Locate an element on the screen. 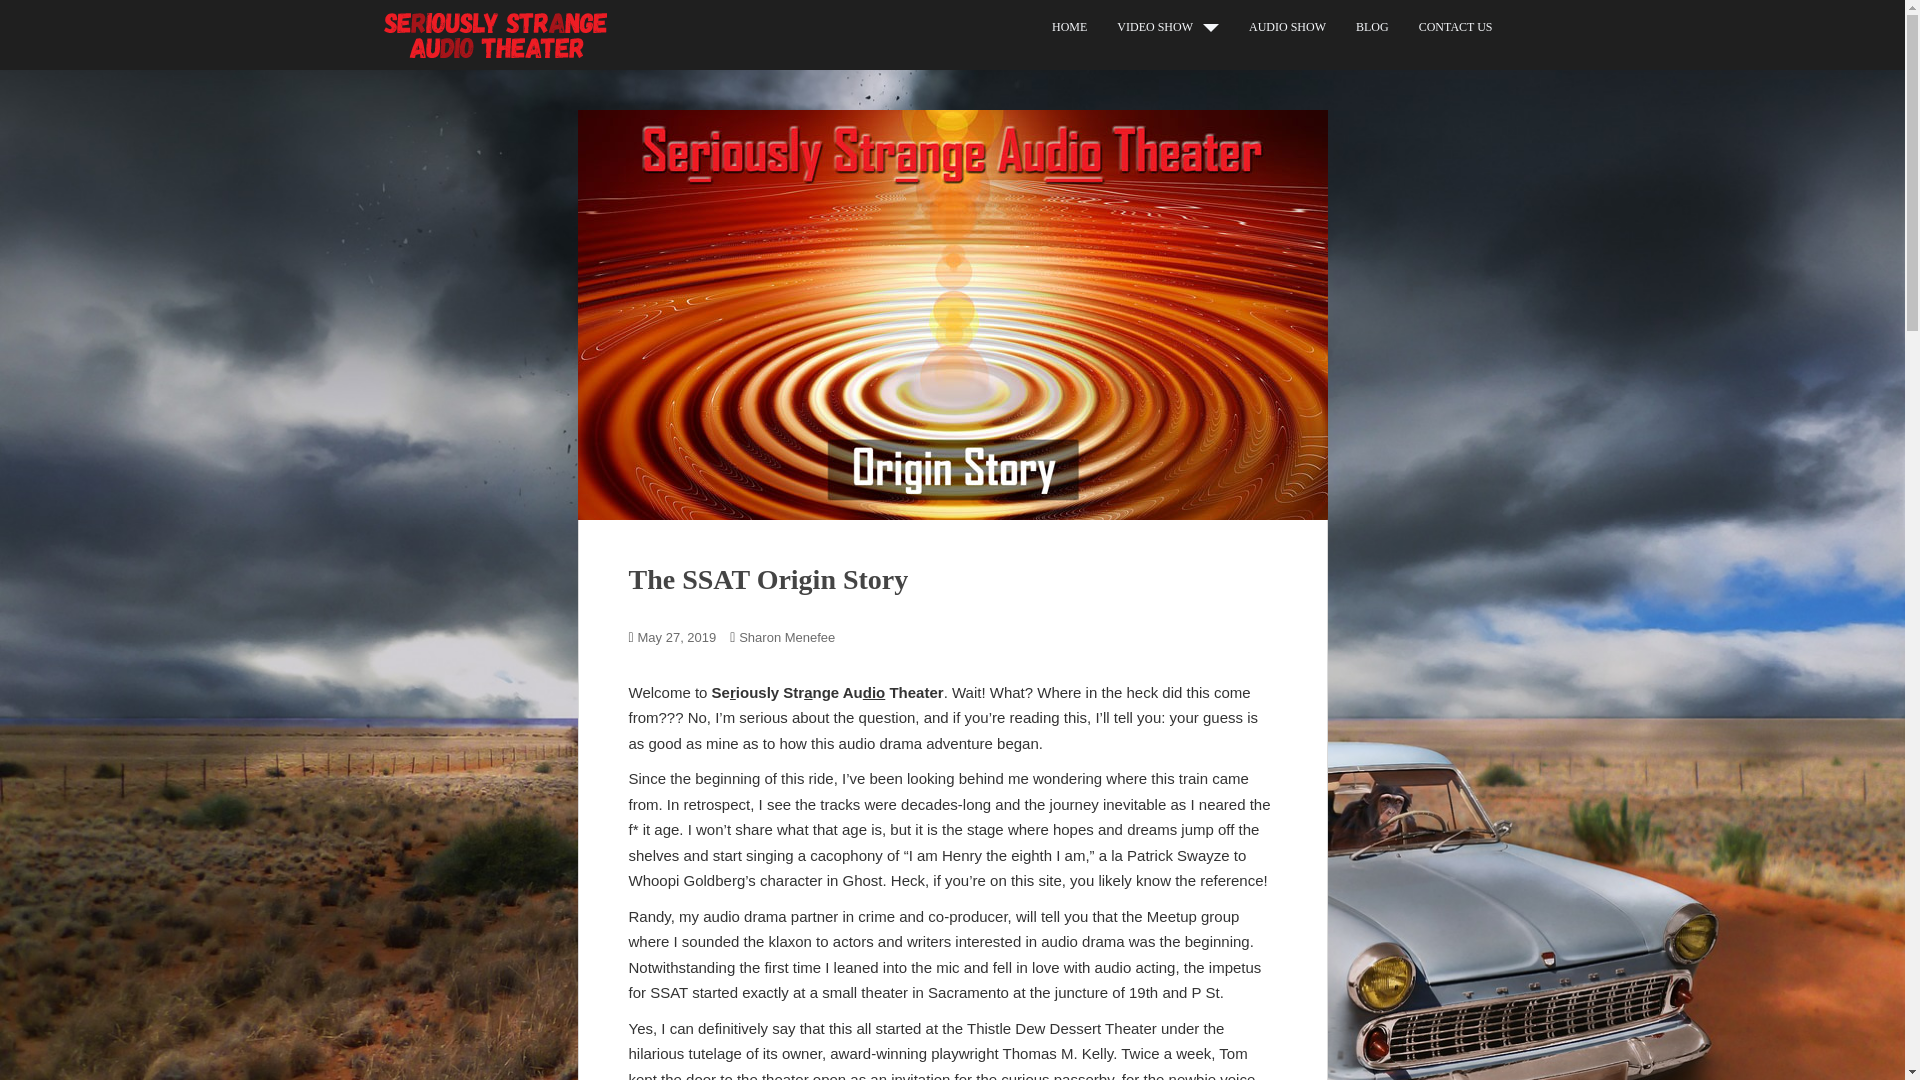 The height and width of the screenshot is (1080, 1920). HOME is located at coordinates (1069, 26).